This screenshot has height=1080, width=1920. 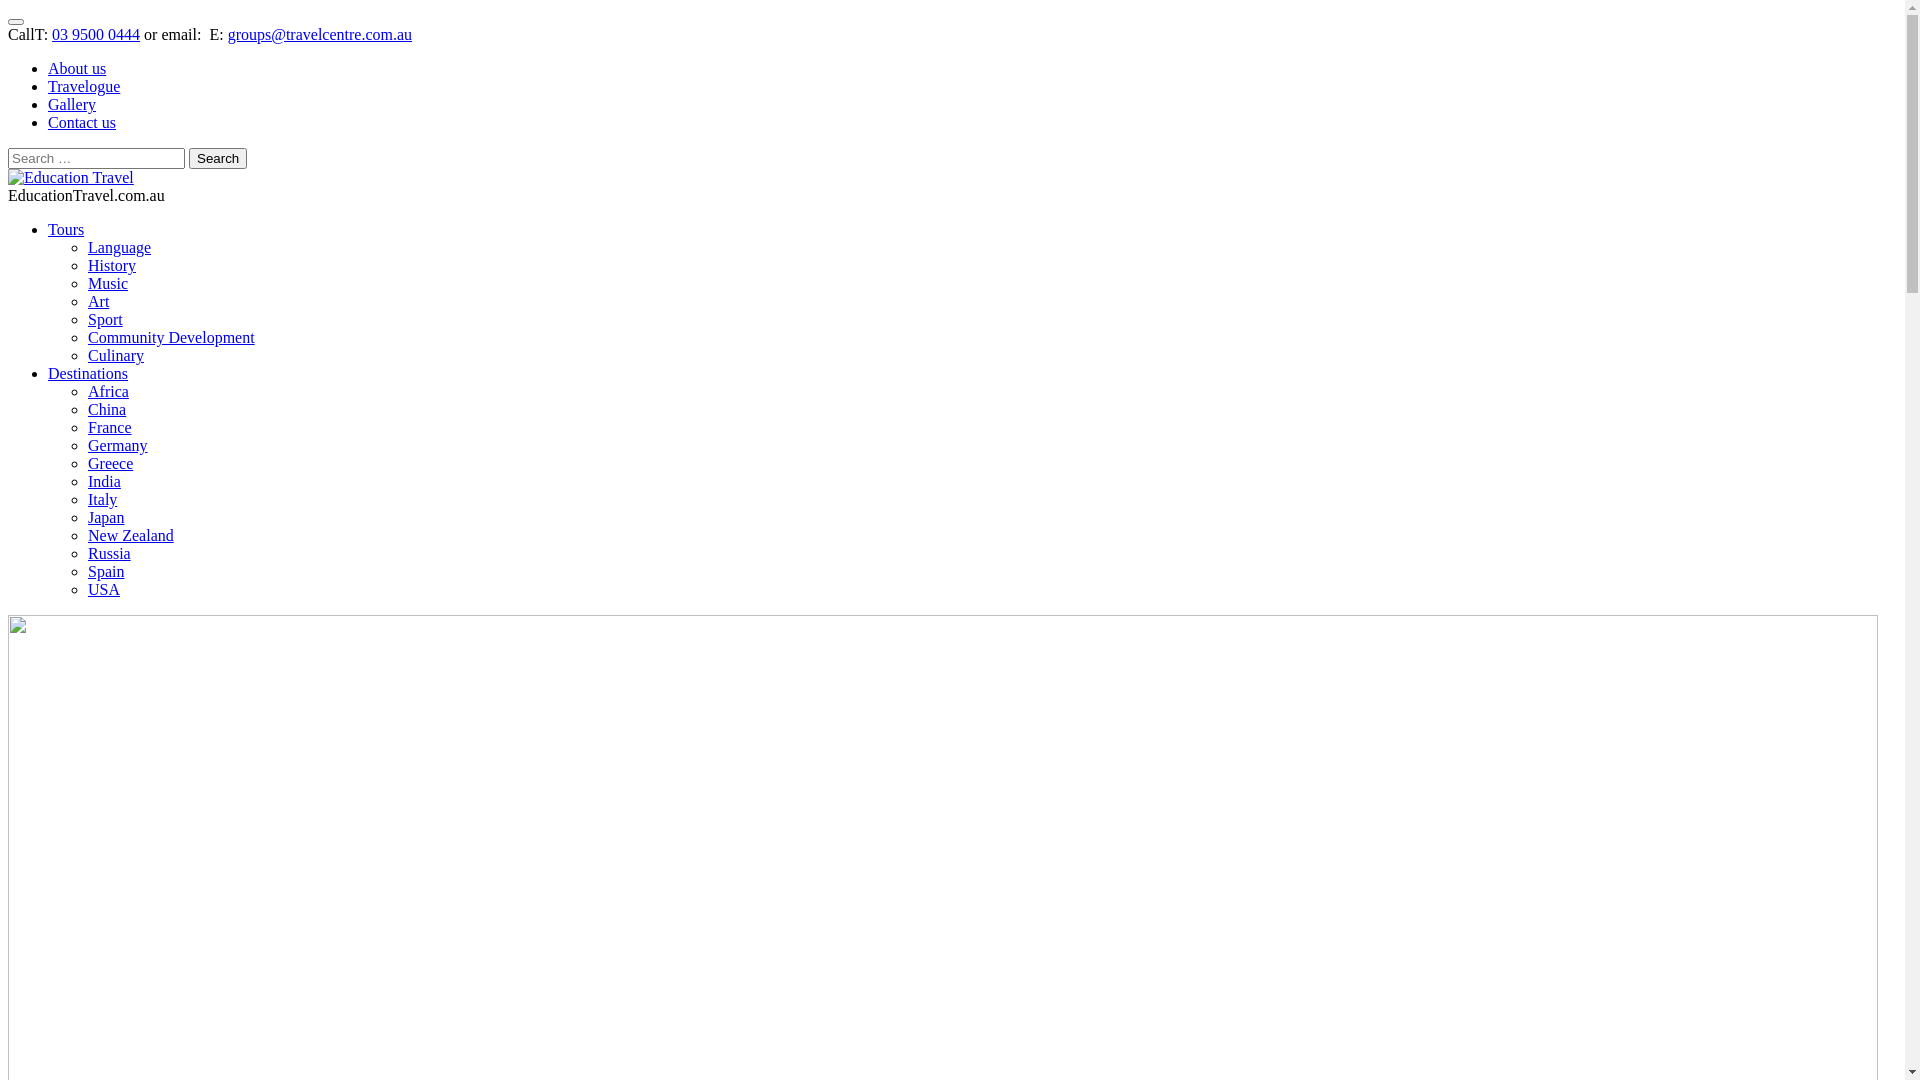 What do you see at coordinates (66, 230) in the screenshot?
I see `Tours` at bounding box center [66, 230].